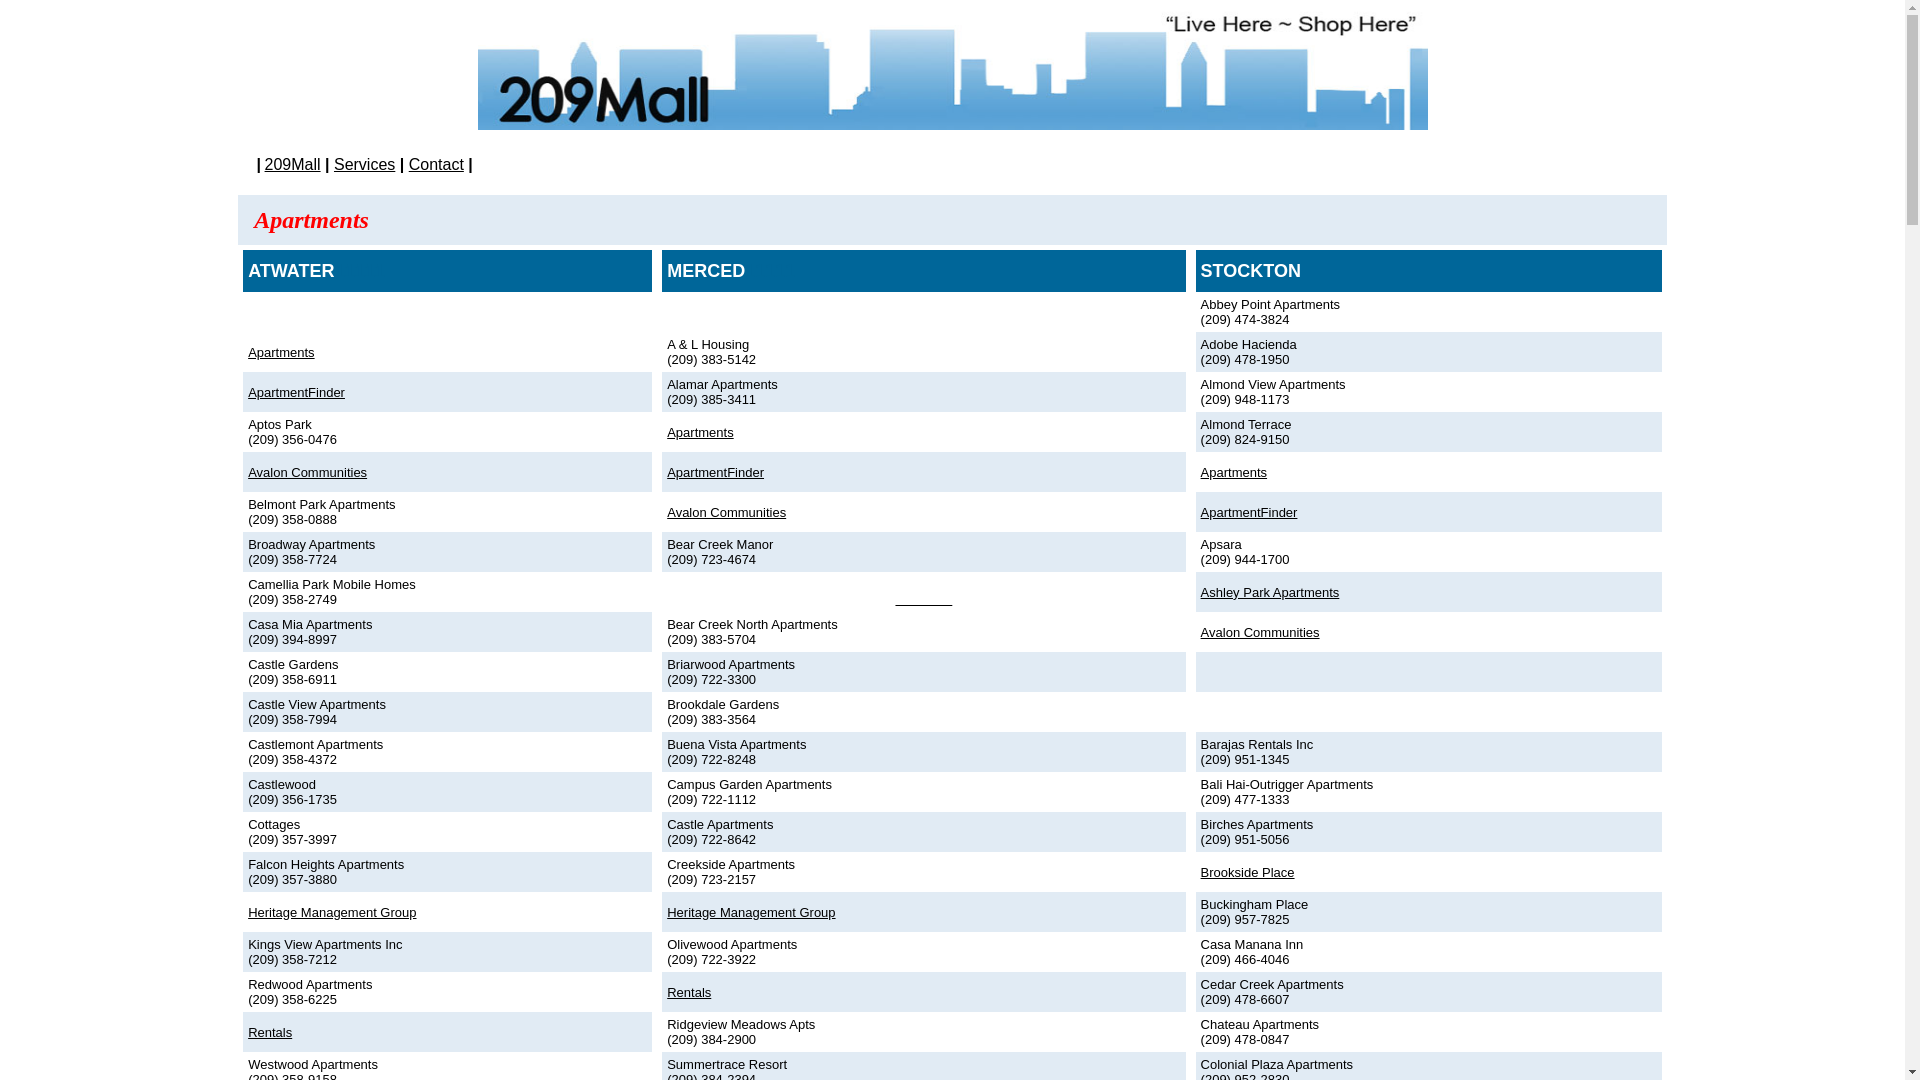  I want to click on Rentals, so click(689, 992).